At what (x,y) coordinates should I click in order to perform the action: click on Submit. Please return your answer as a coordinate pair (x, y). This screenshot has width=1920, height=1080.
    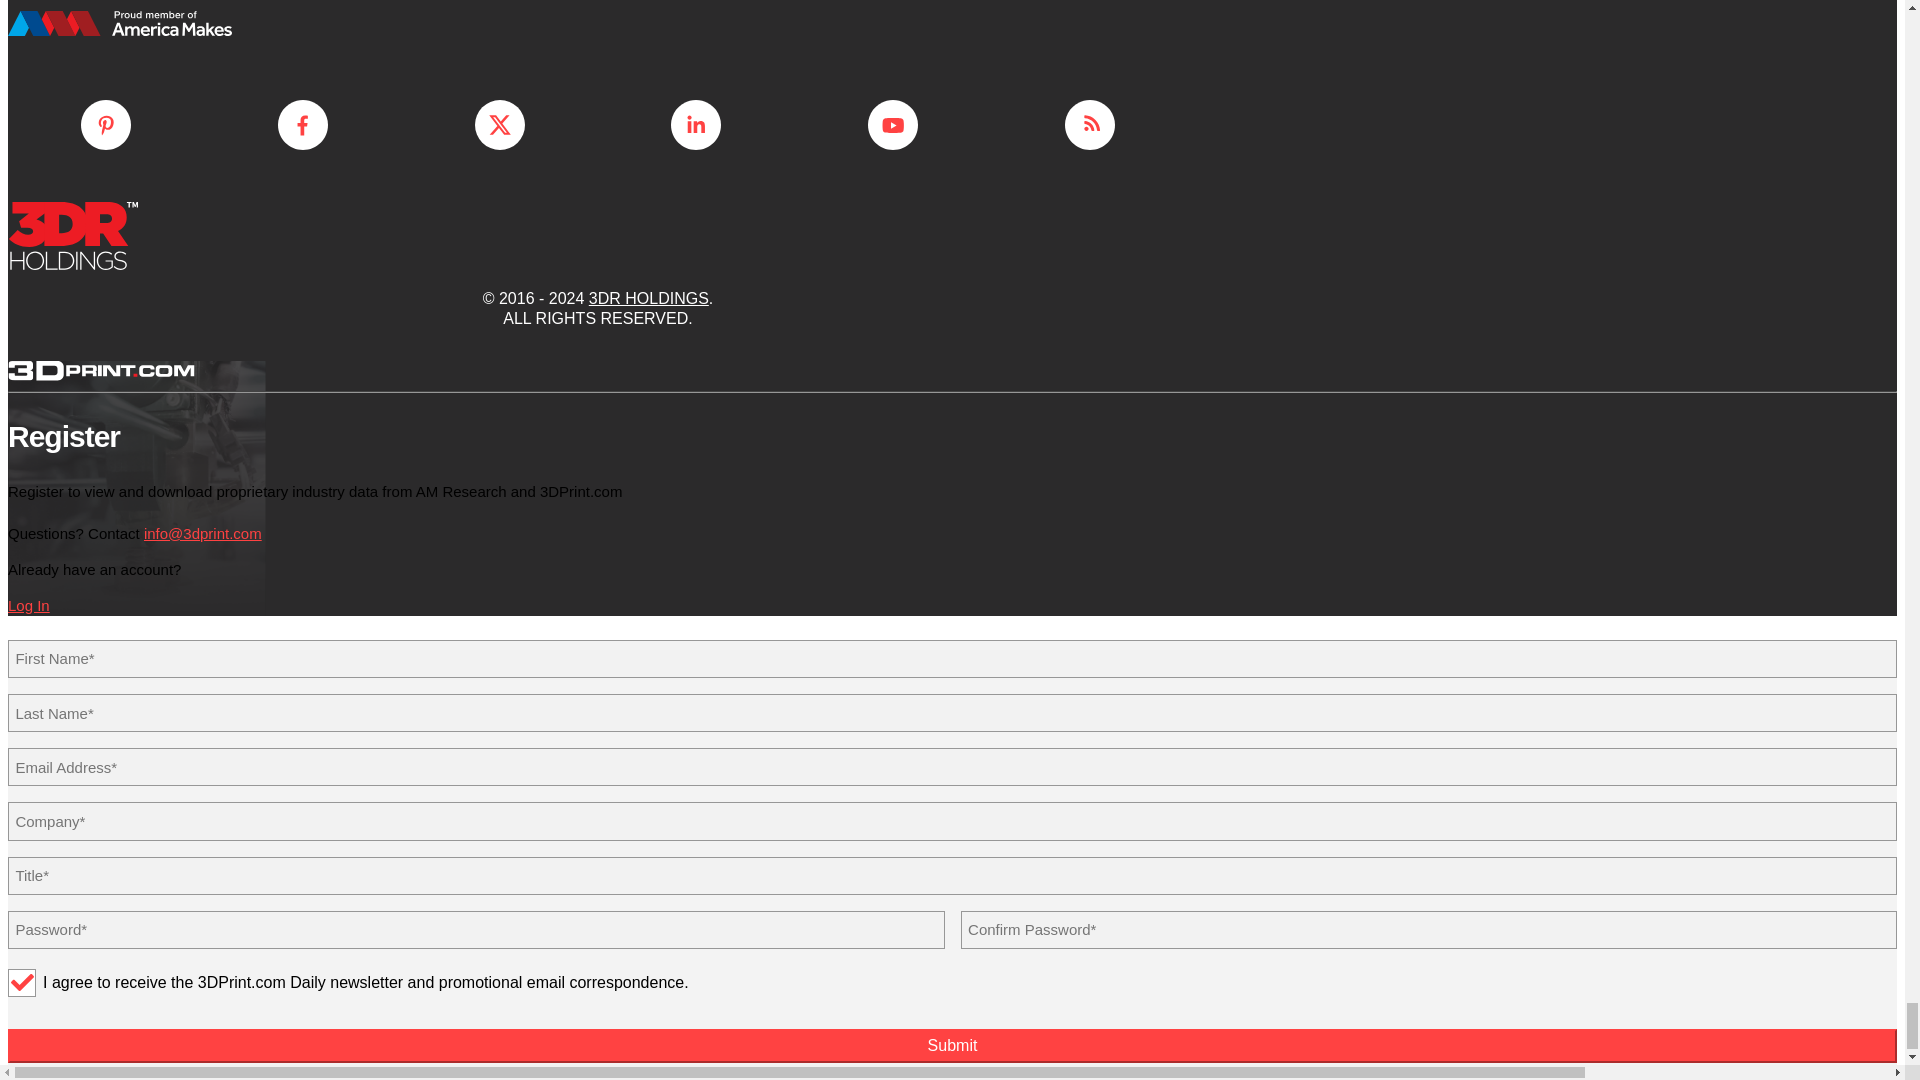
    Looking at the image, I should click on (952, 1046).